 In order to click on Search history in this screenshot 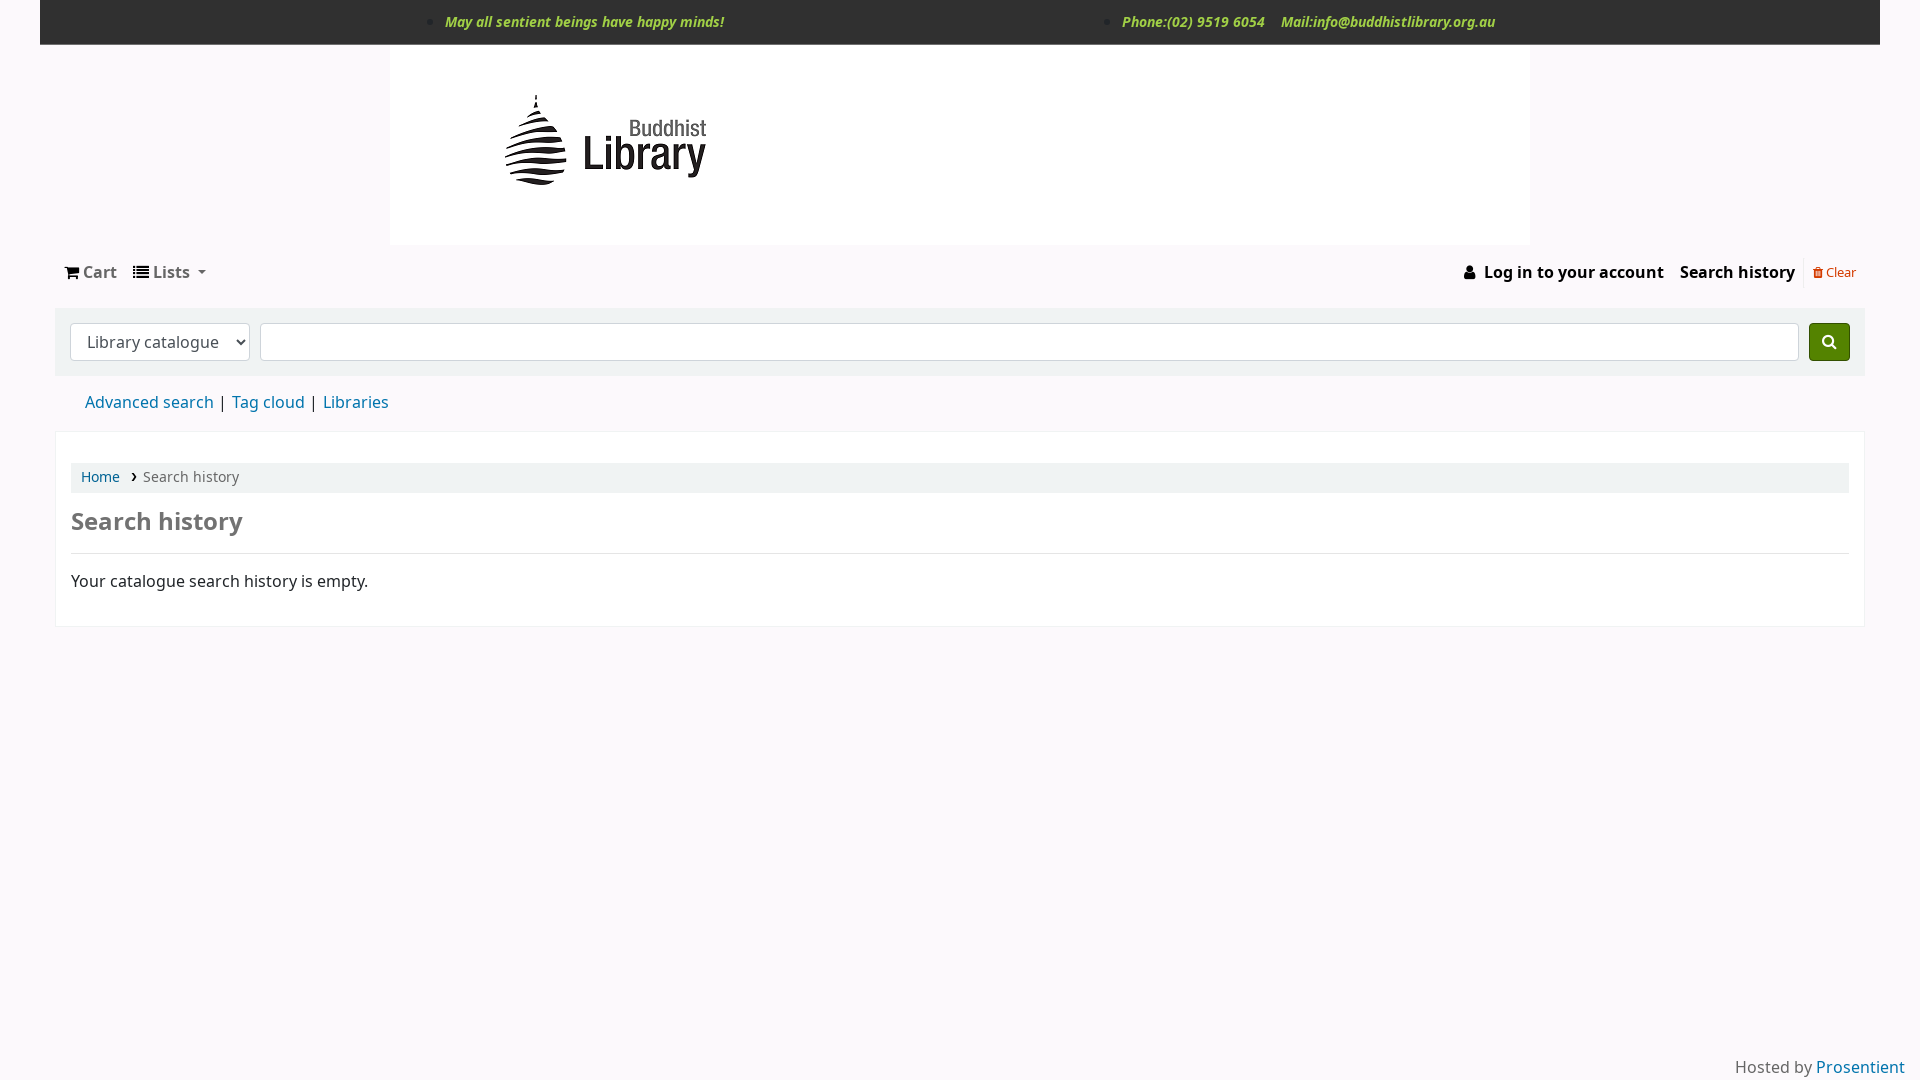, I will do `click(1738, 273)`.